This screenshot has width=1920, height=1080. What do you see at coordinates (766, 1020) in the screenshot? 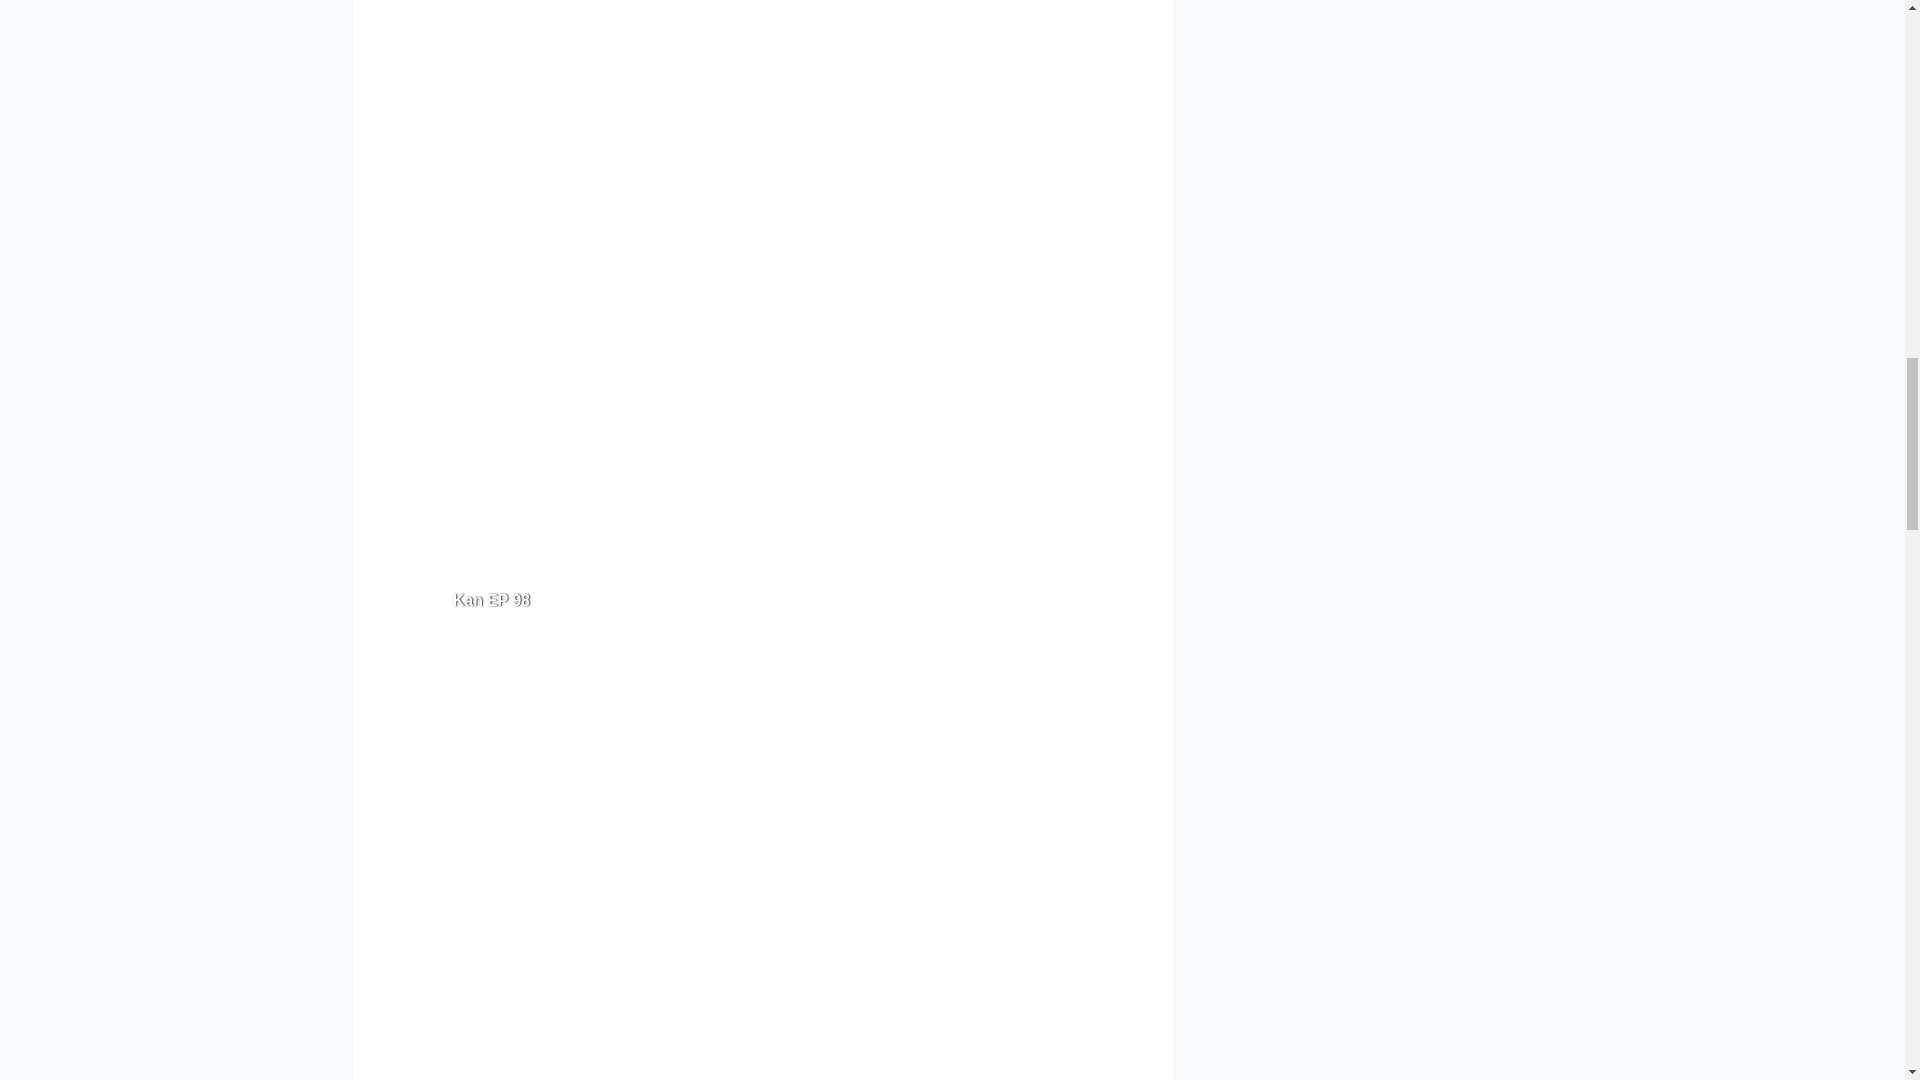
I see `Advertisement` at bounding box center [766, 1020].